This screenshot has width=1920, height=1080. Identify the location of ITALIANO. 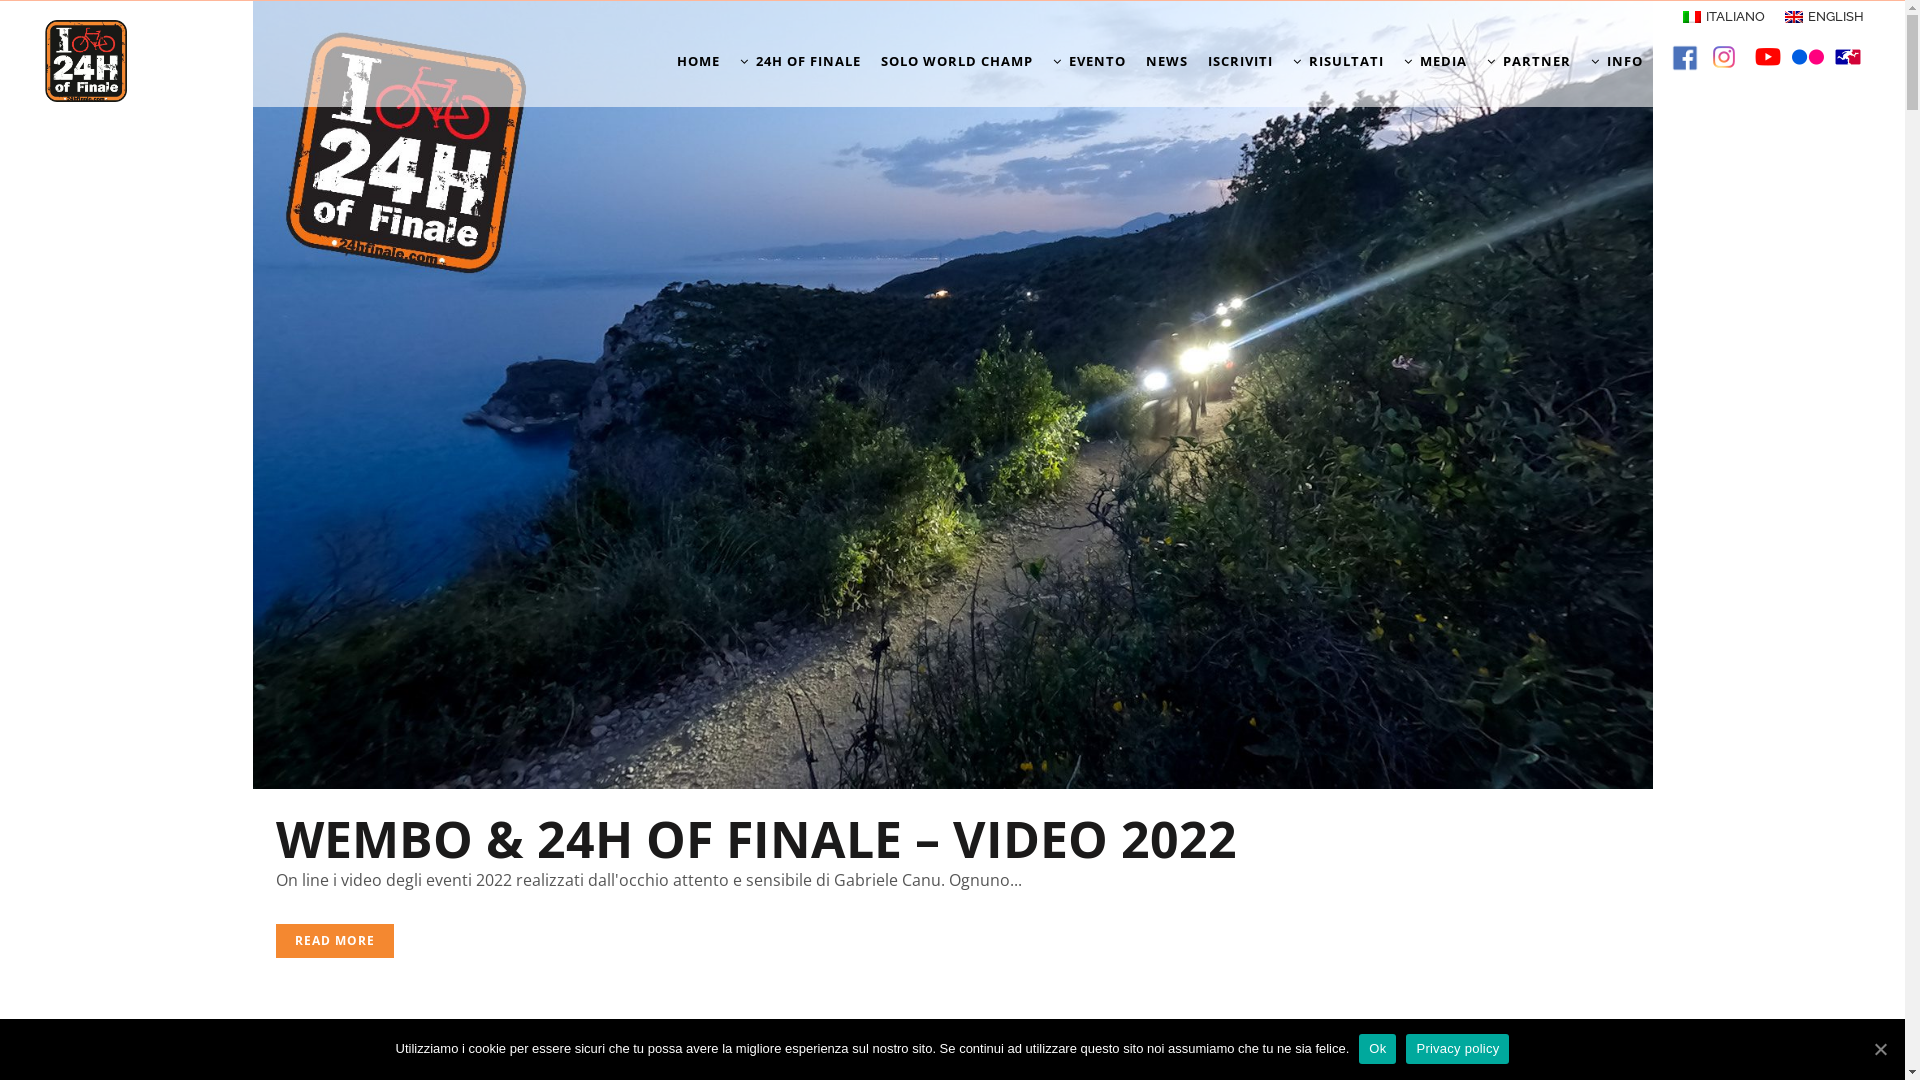
(1724, 16).